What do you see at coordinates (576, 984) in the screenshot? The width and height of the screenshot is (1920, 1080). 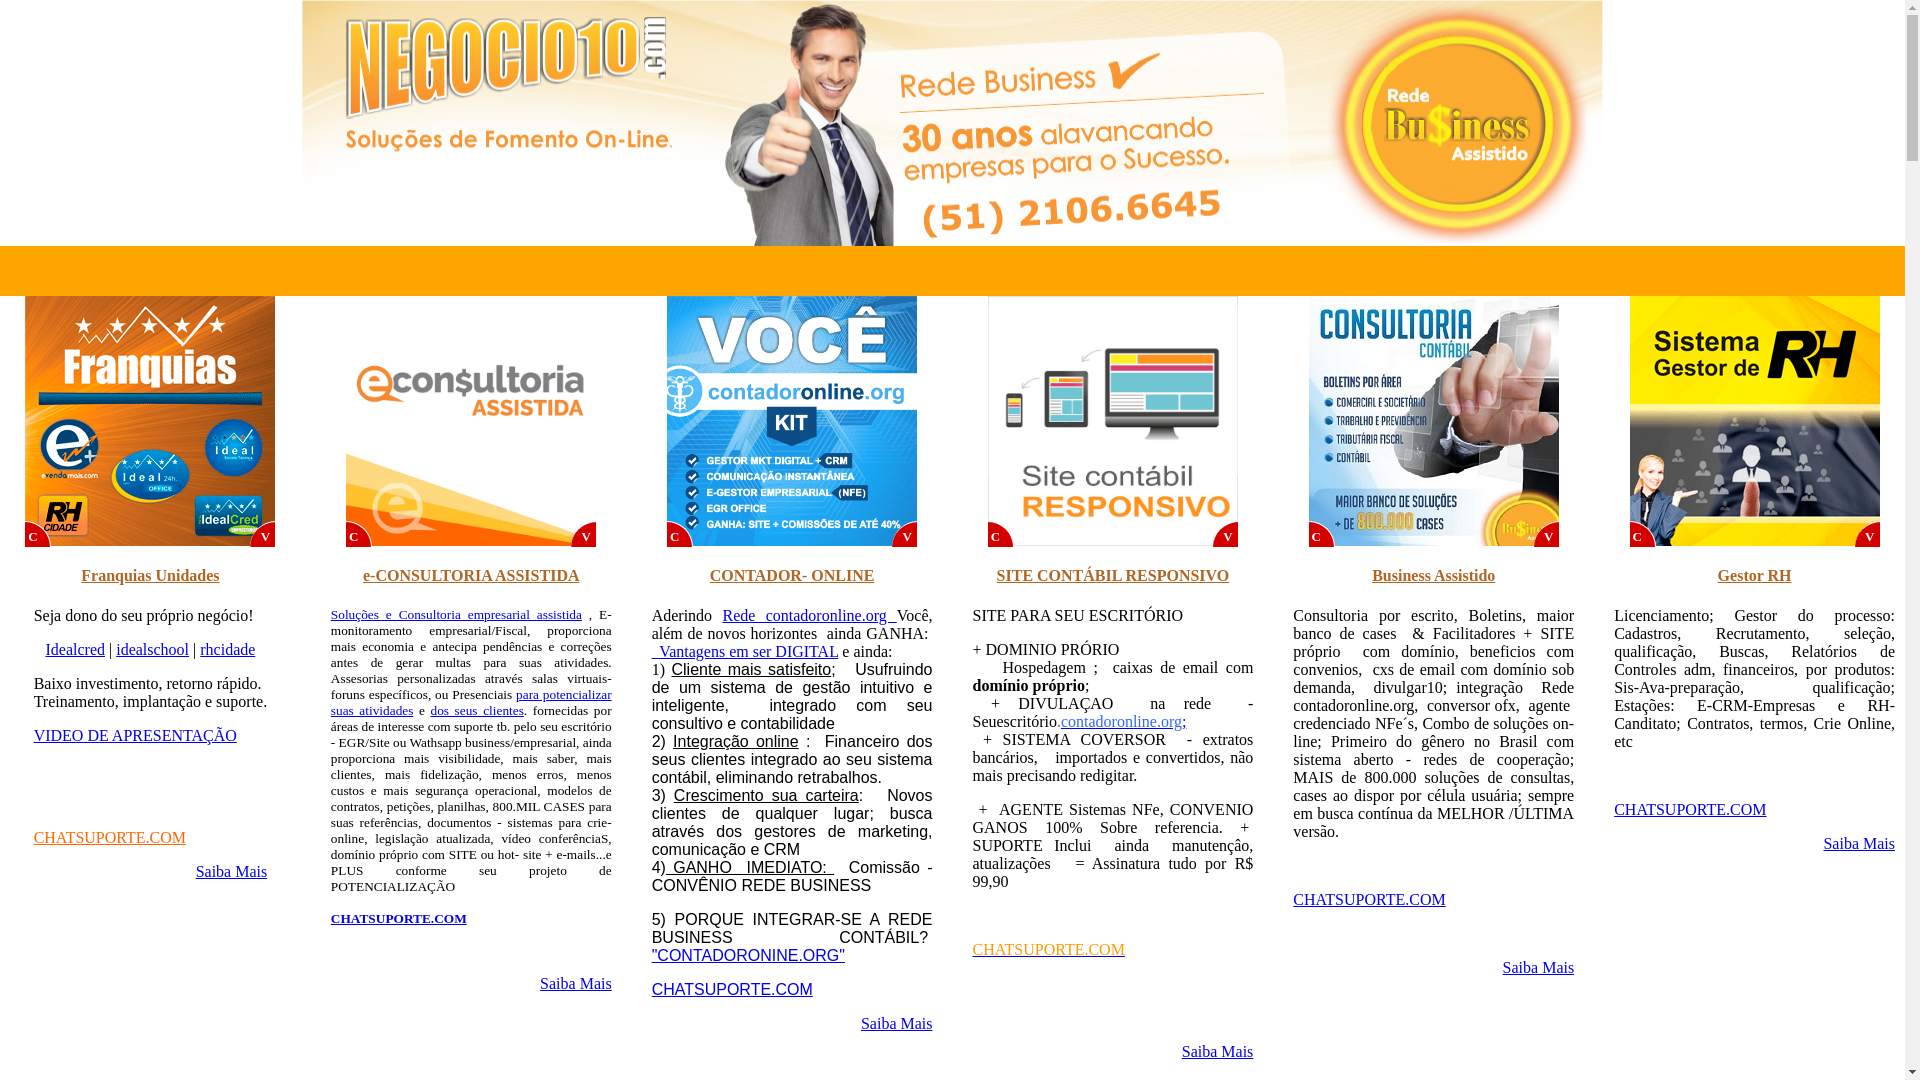 I see `Saiba Mais` at bounding box center [576, 984].